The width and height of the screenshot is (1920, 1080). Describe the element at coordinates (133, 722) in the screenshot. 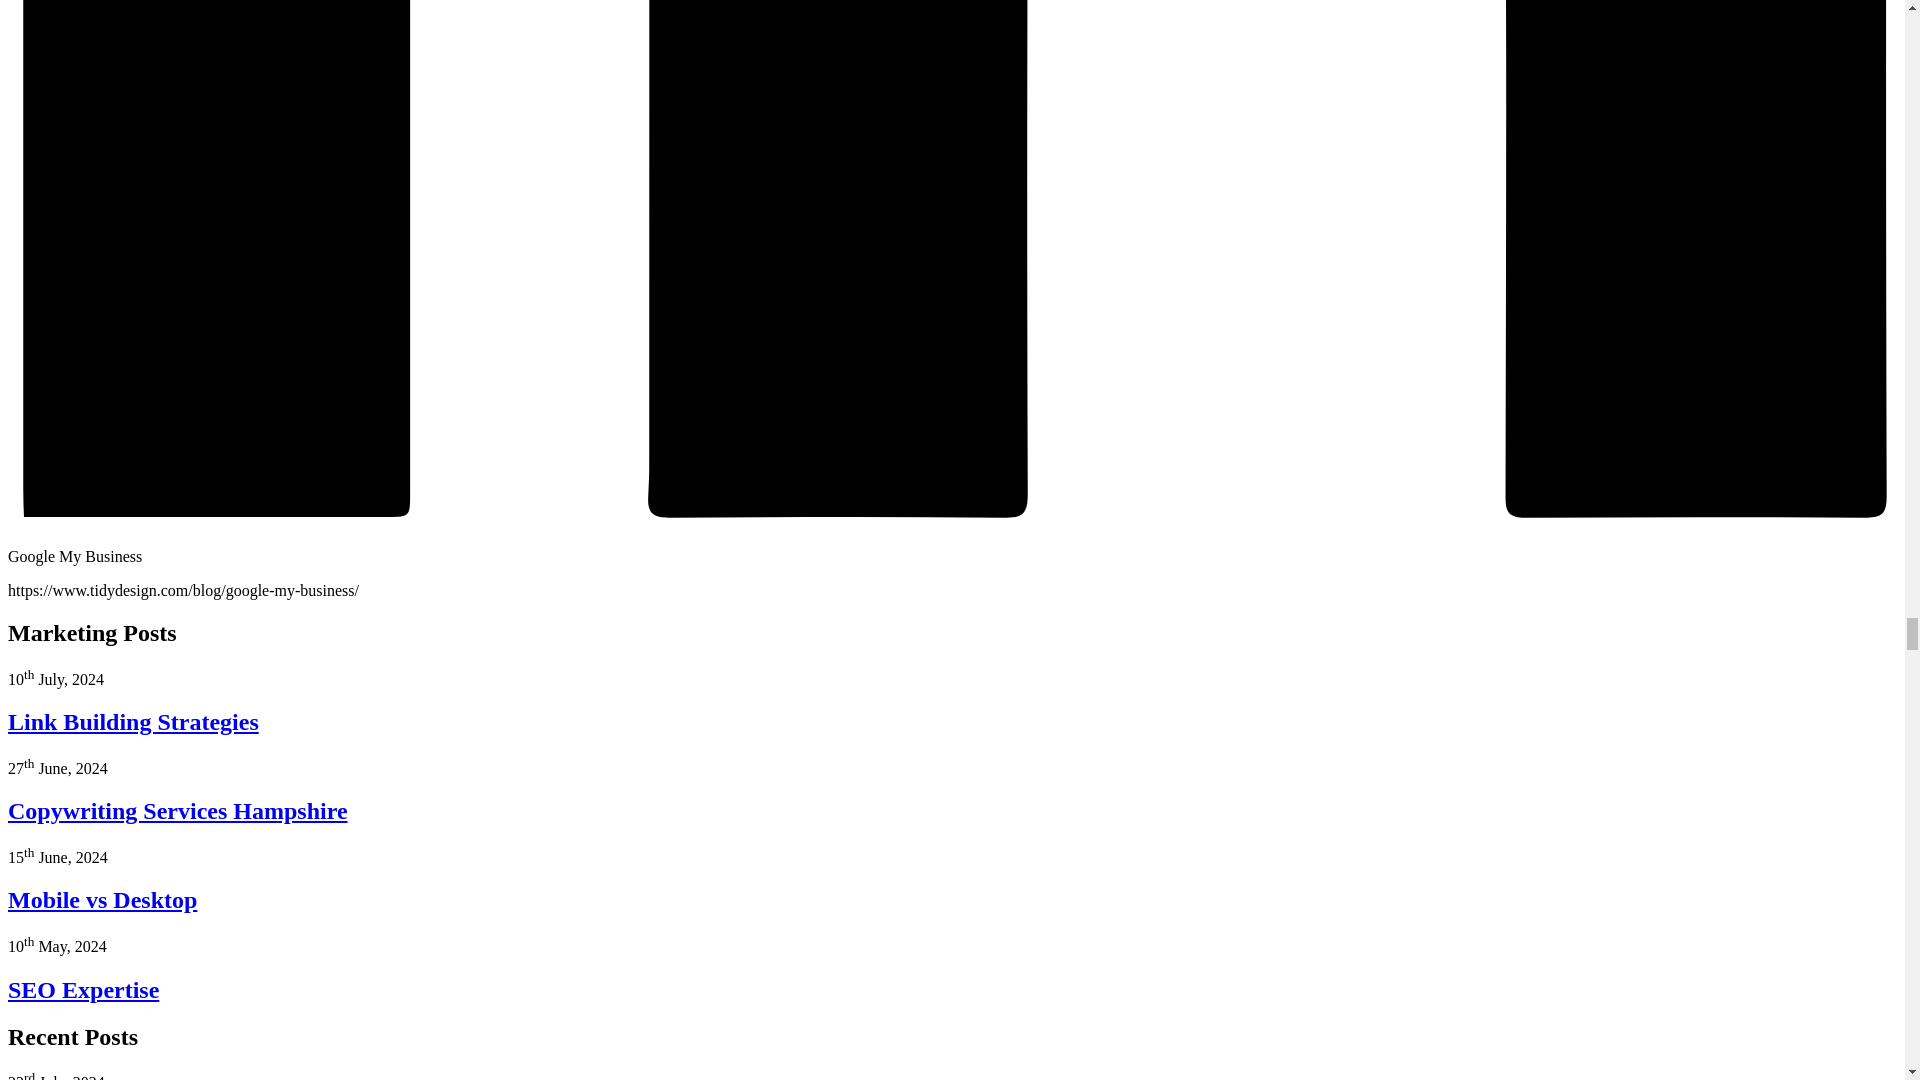

I see `Link Building Strategies` at that location.